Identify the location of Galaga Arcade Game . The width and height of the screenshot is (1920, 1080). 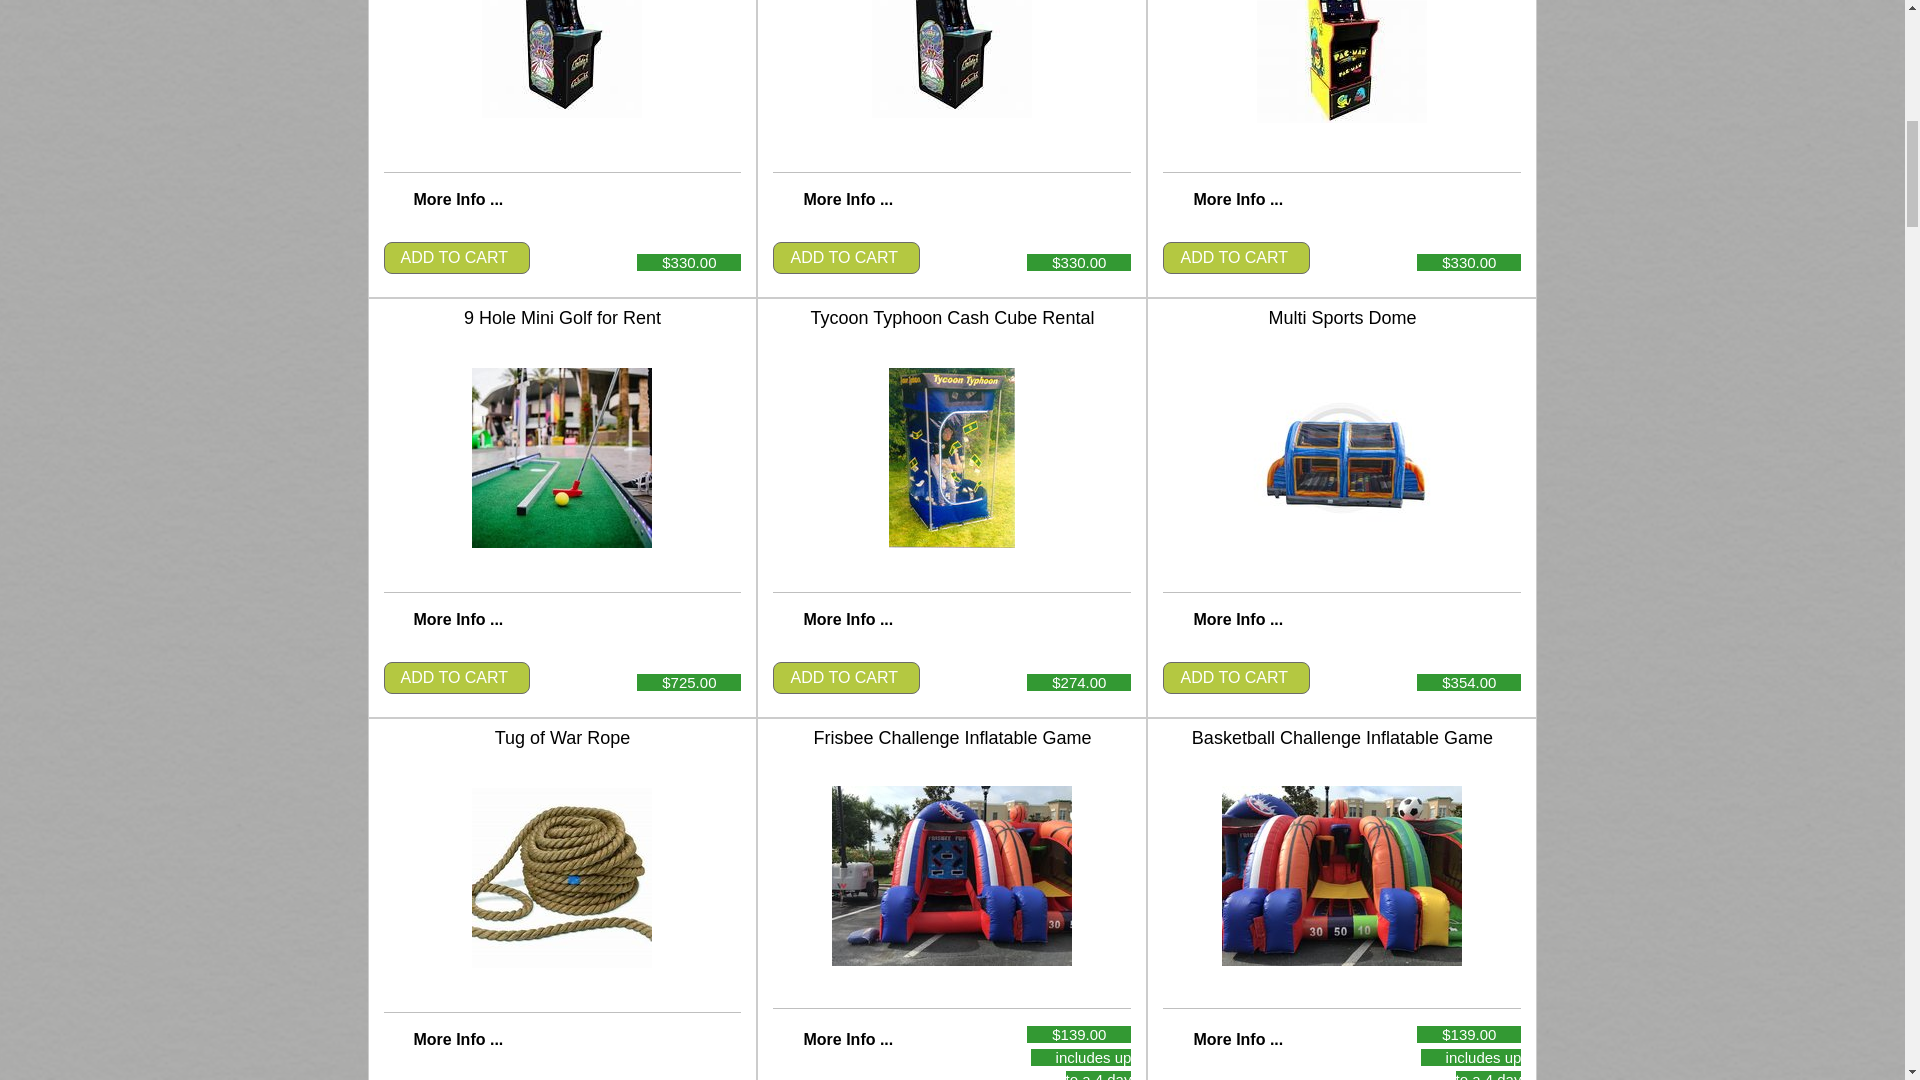
(561, 58).